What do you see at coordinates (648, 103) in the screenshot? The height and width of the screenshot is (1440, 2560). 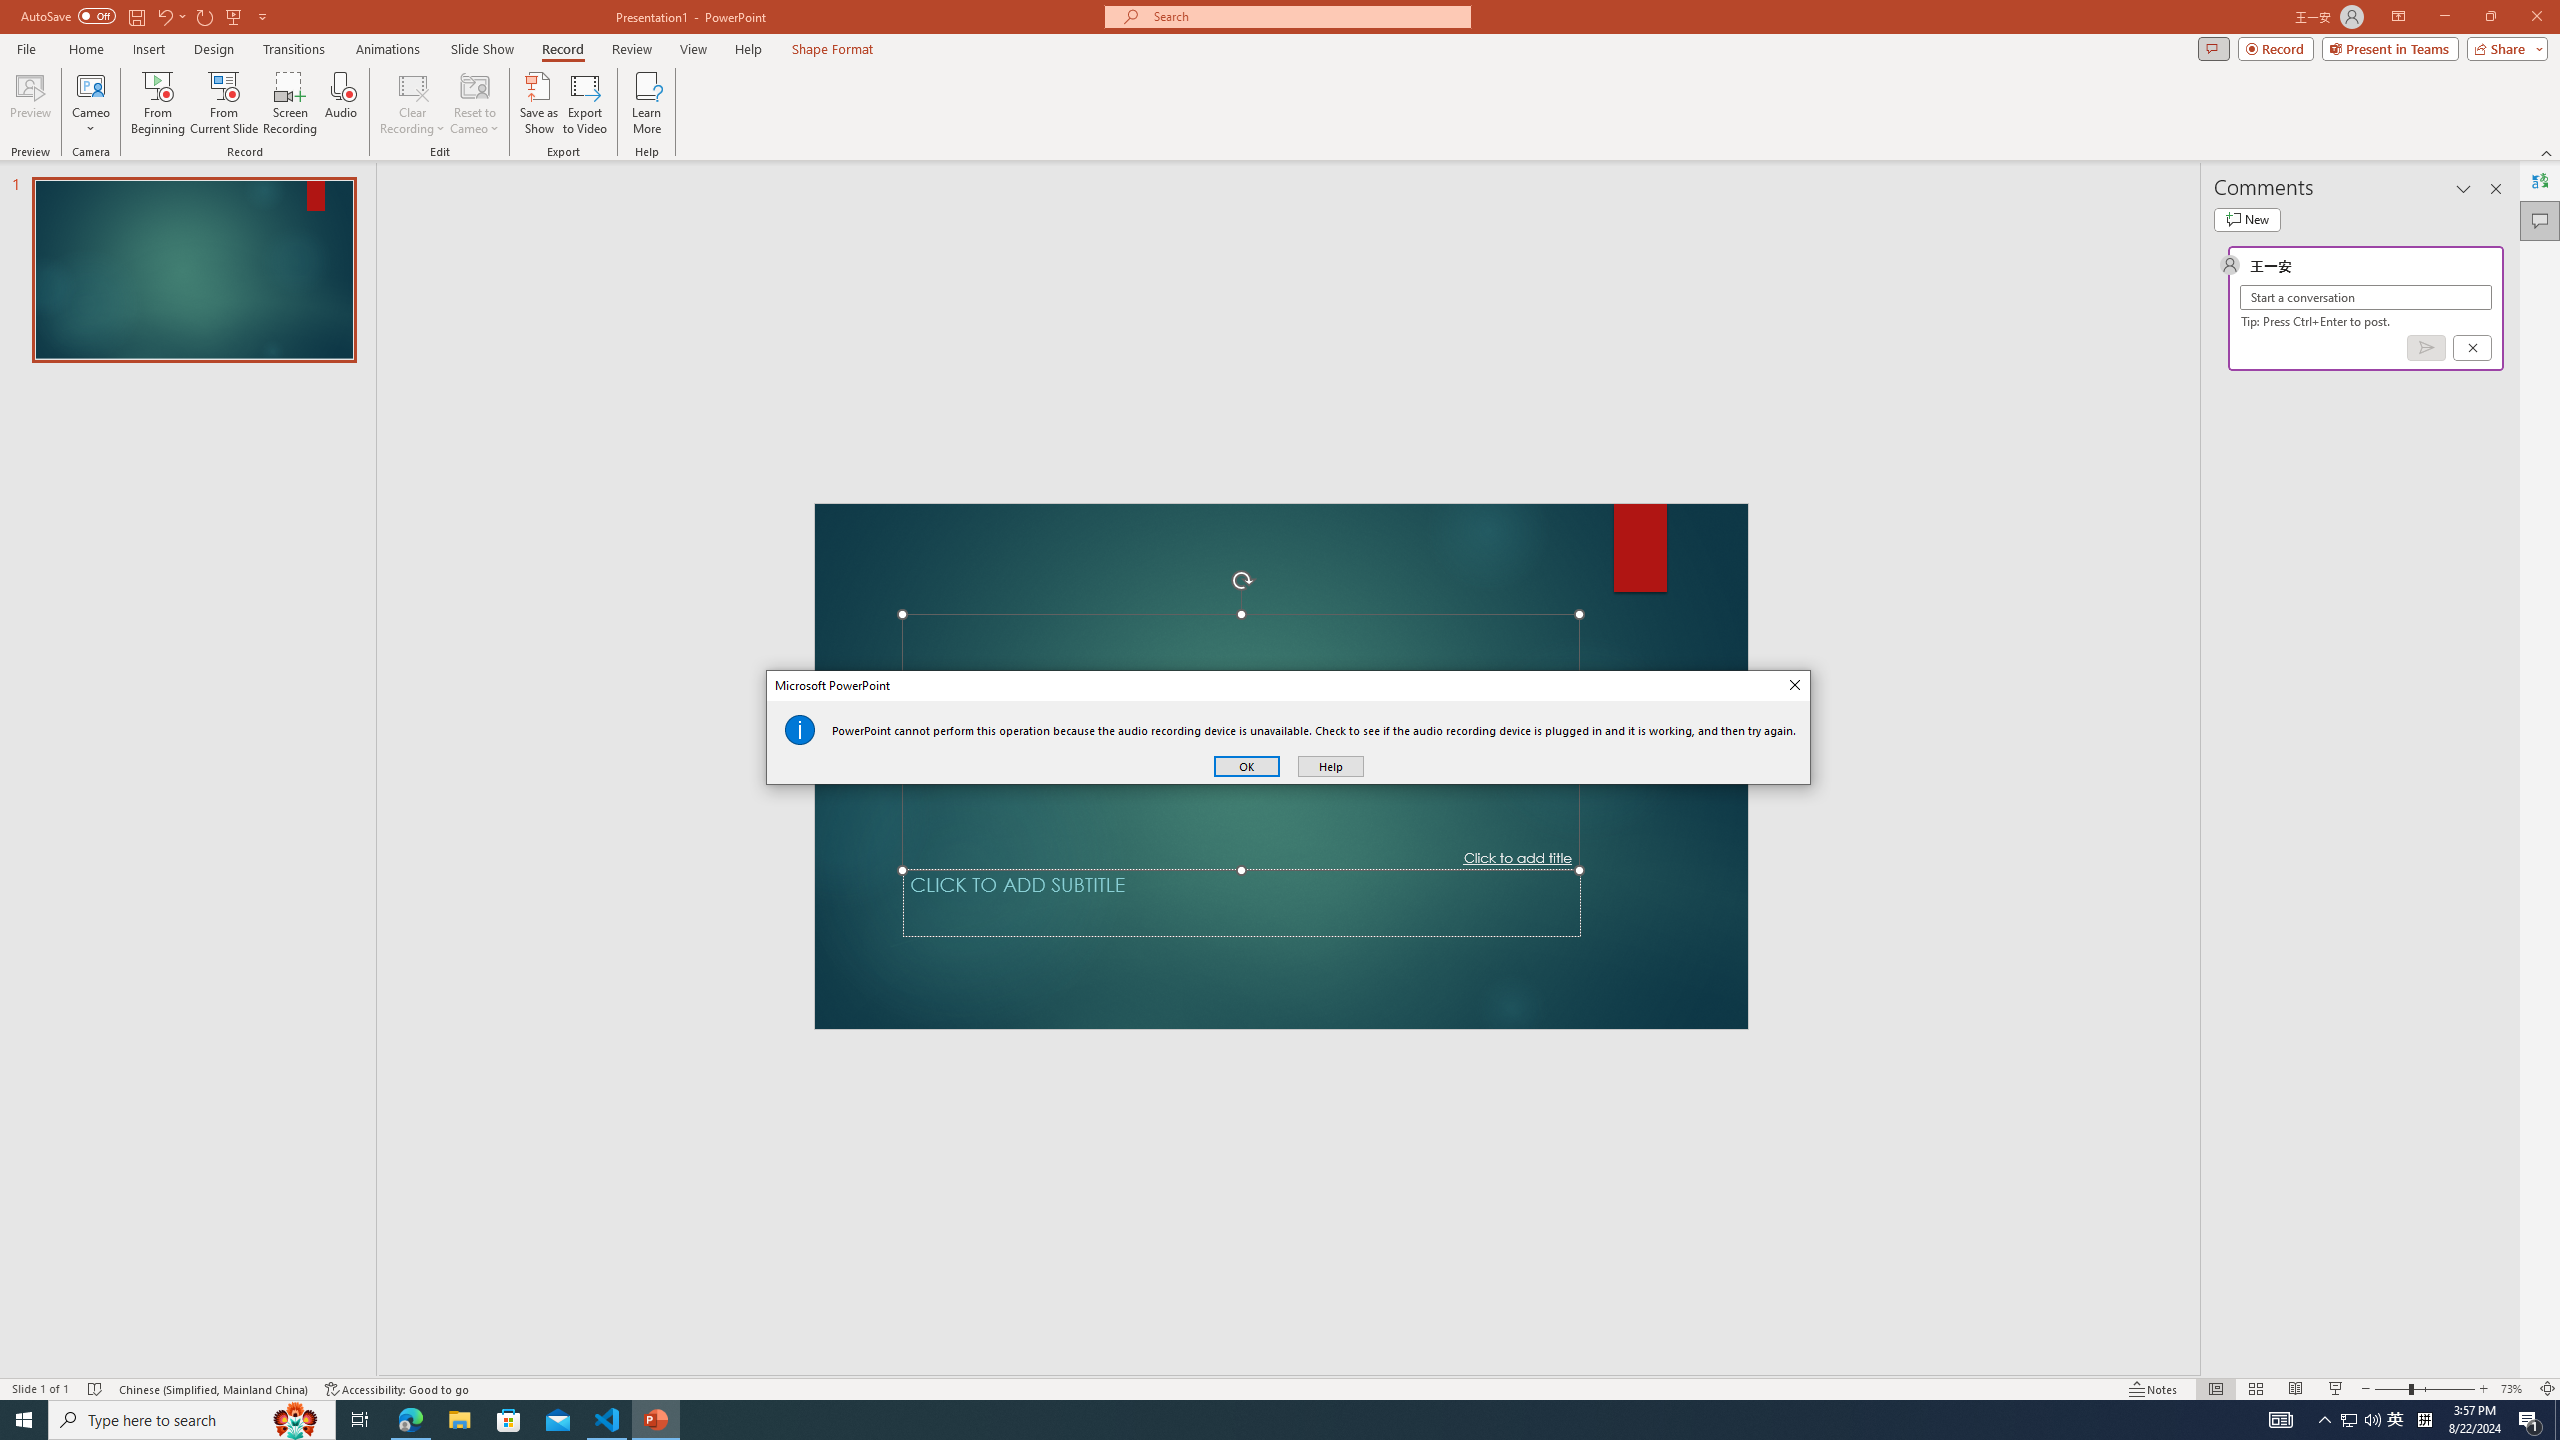 I see `Learn More` at bounding box center [648, 103].